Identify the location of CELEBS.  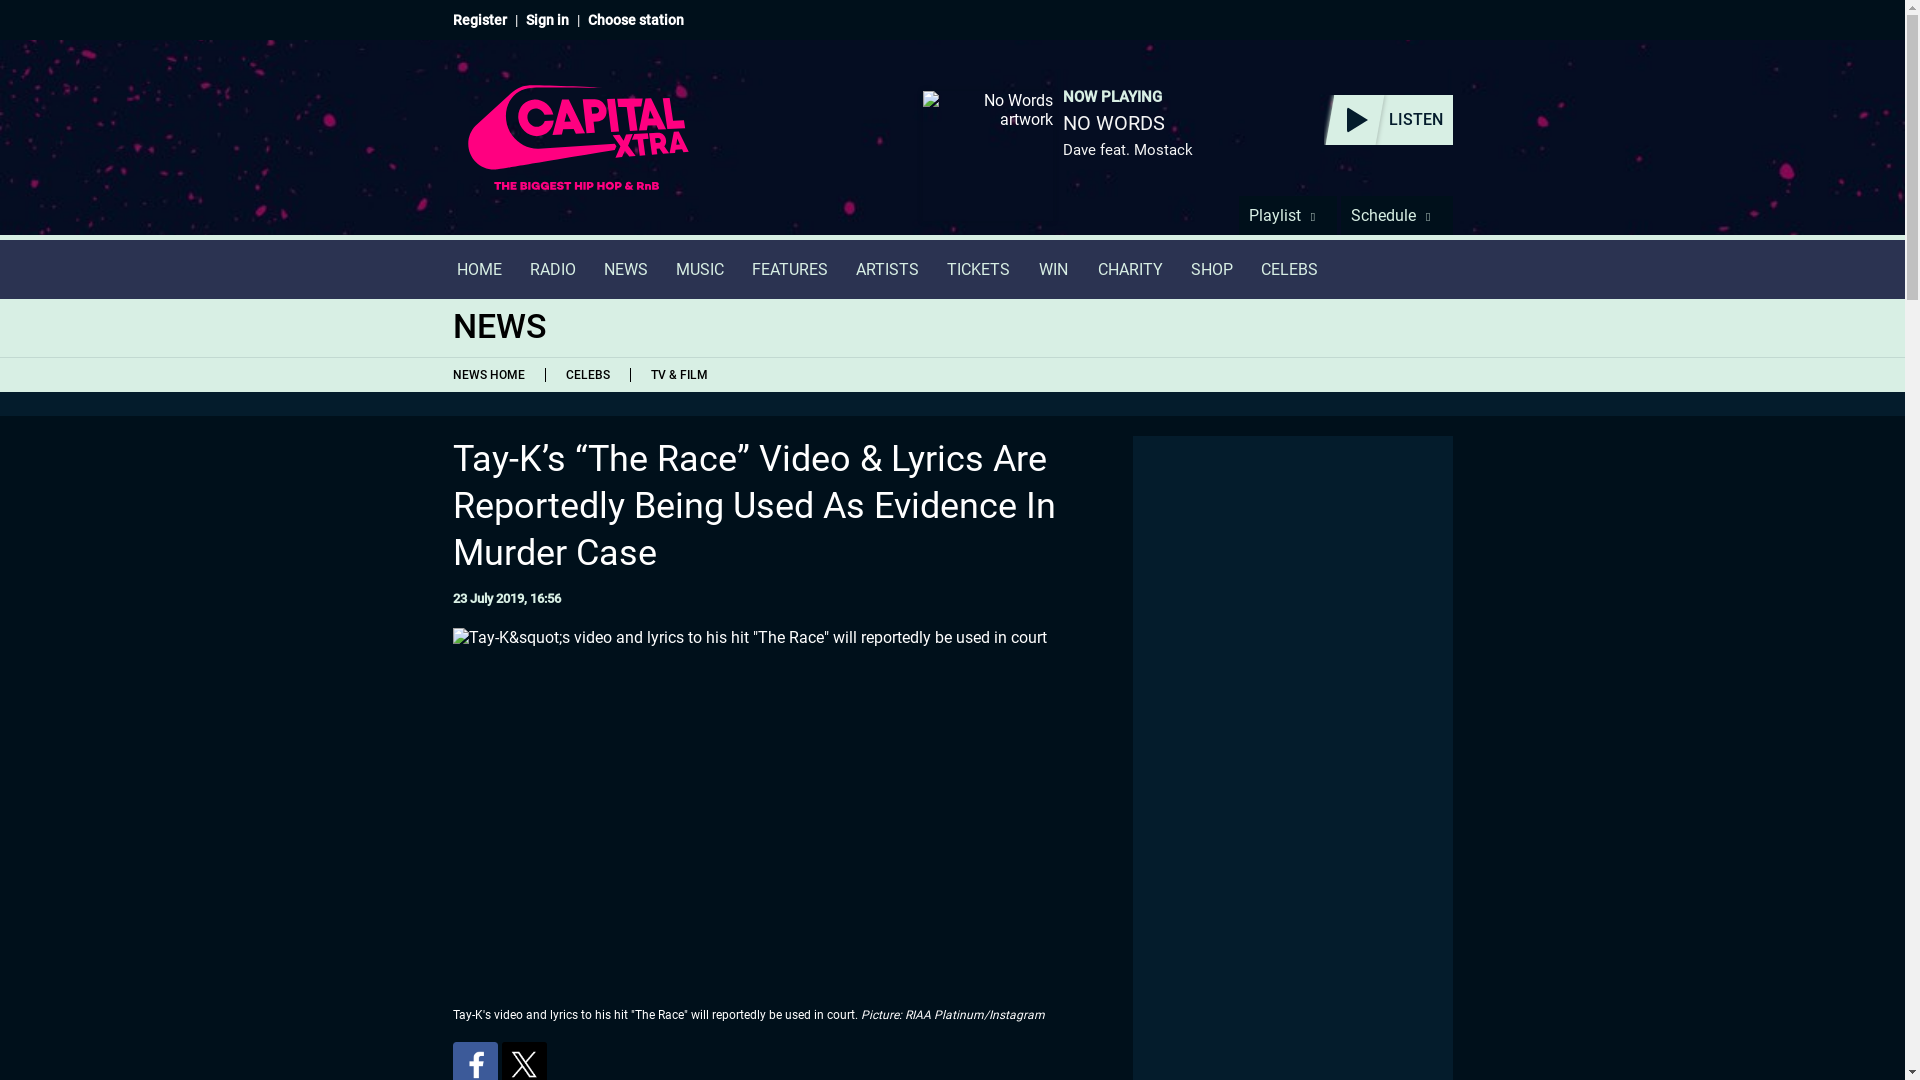
(1288, 269).